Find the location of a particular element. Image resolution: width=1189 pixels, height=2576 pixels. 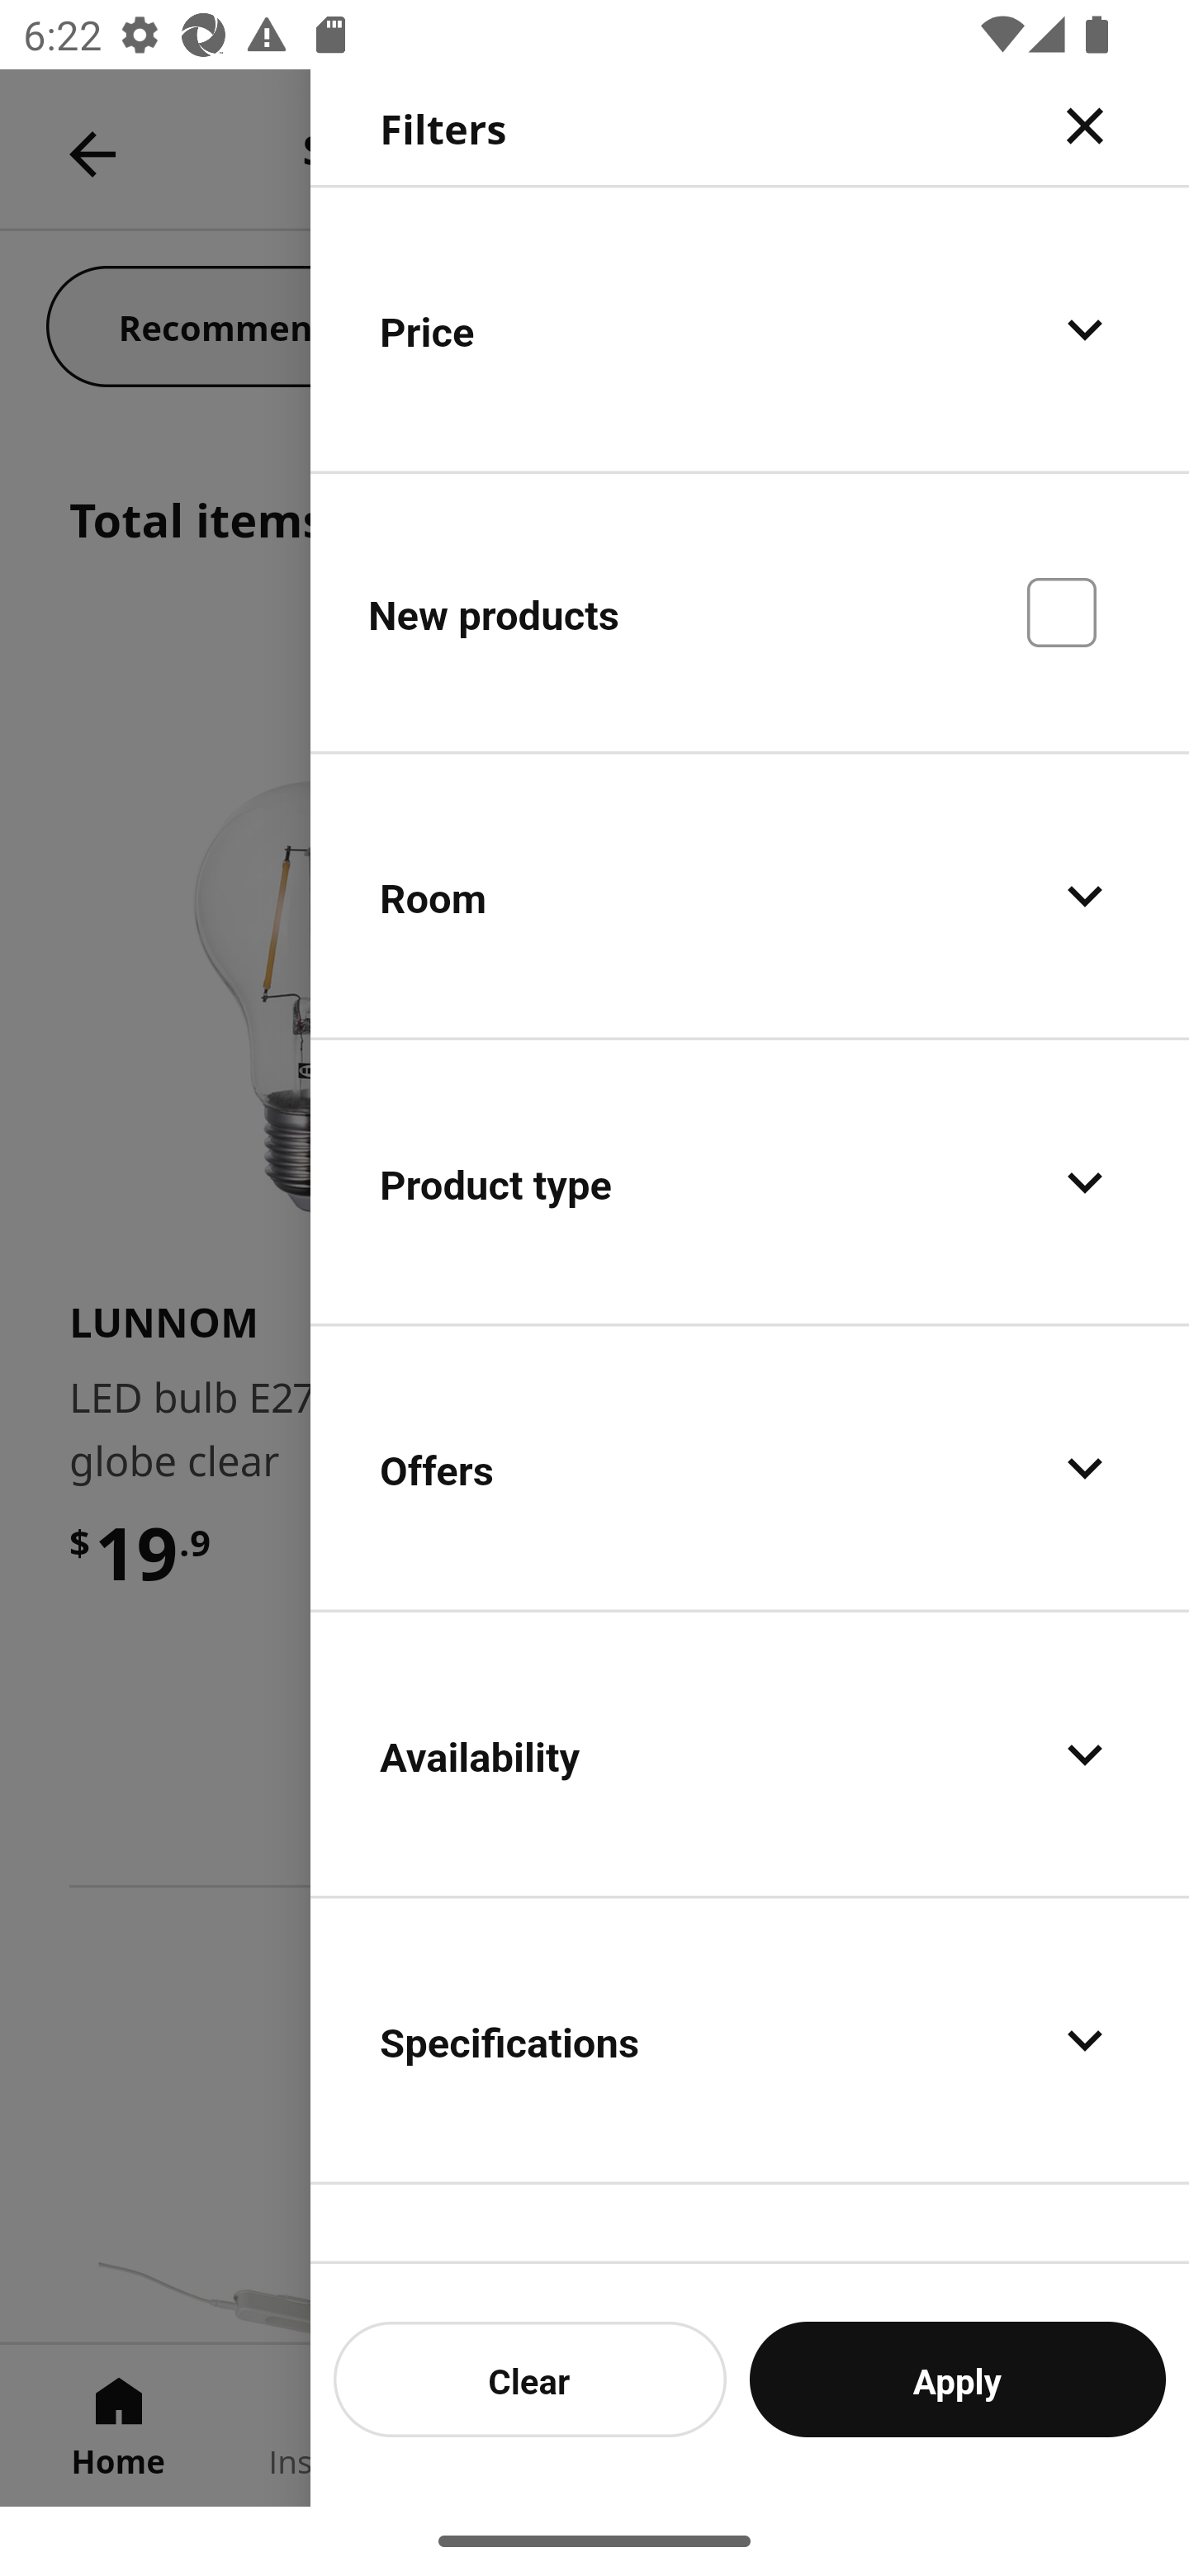

Price is located at coordinates (750, 329).